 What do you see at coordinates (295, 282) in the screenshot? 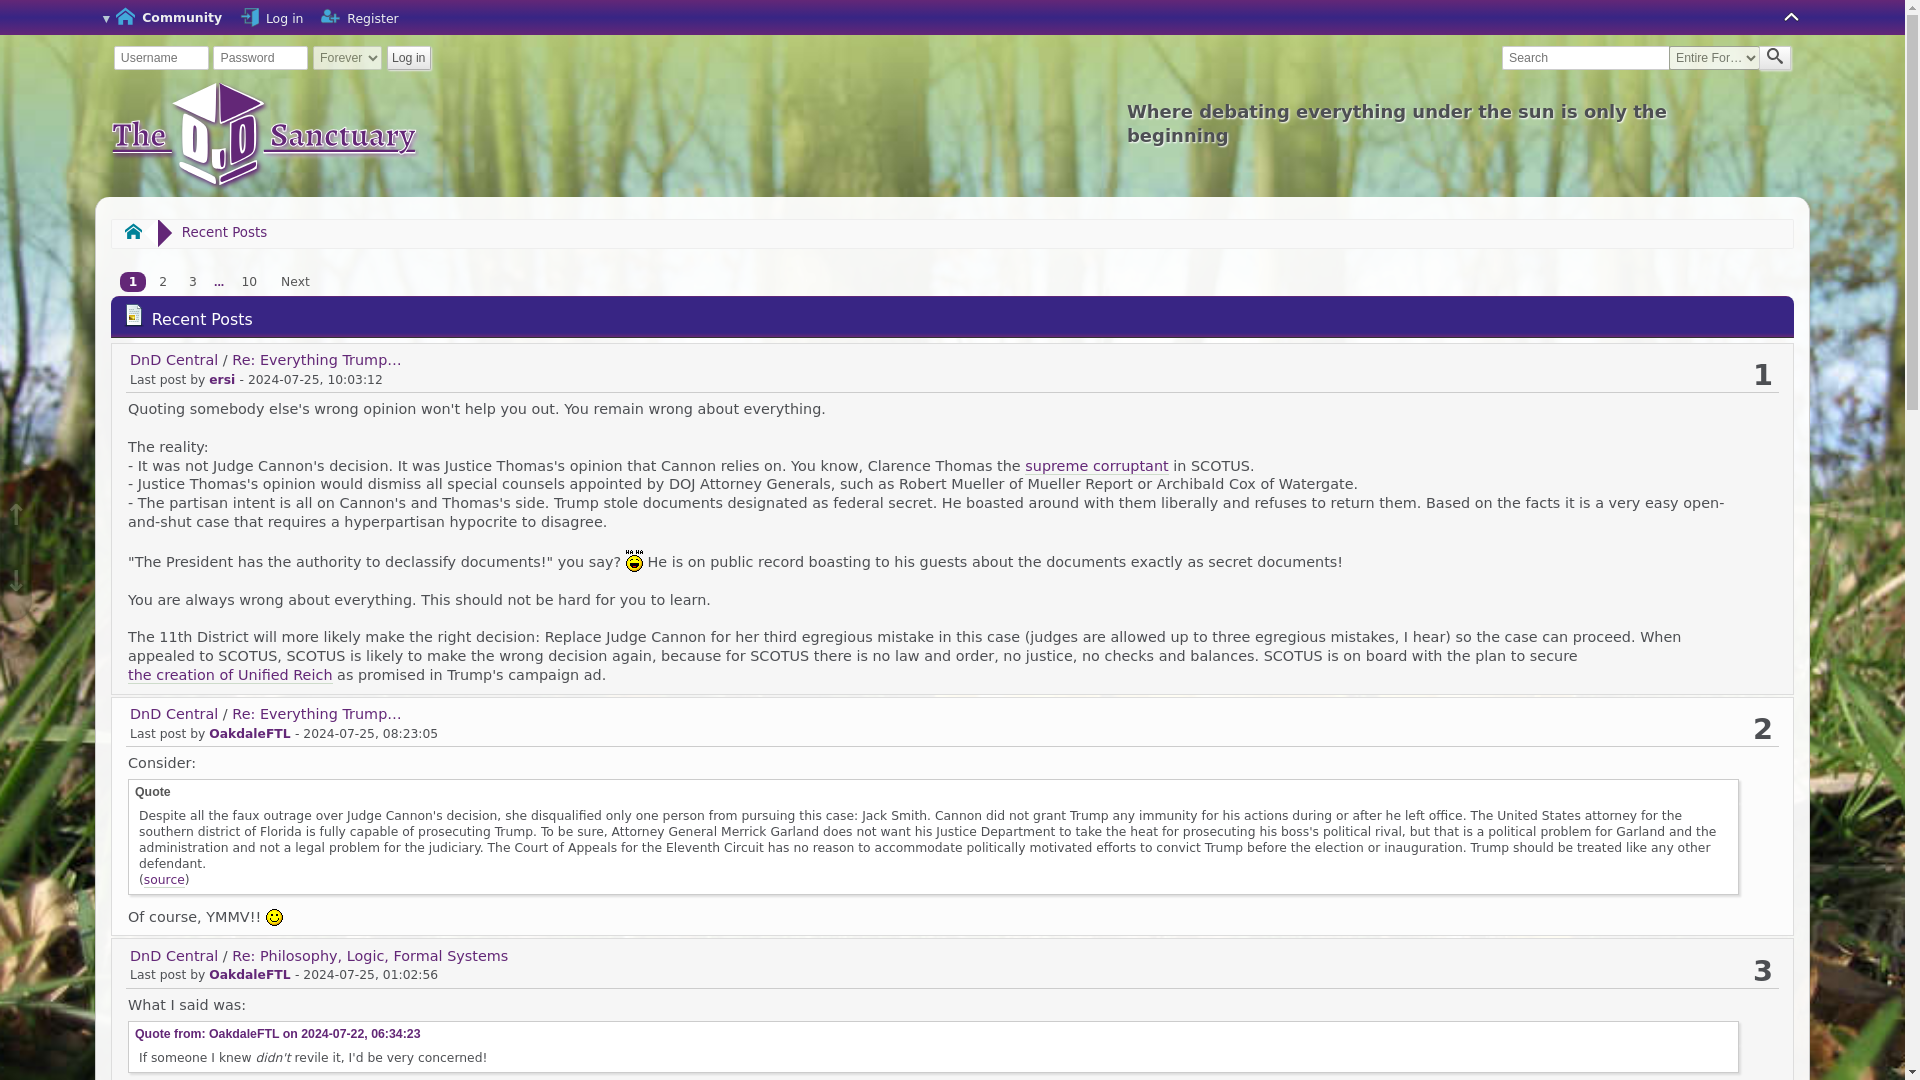
I see `Next` at bounding box center [295, 282].